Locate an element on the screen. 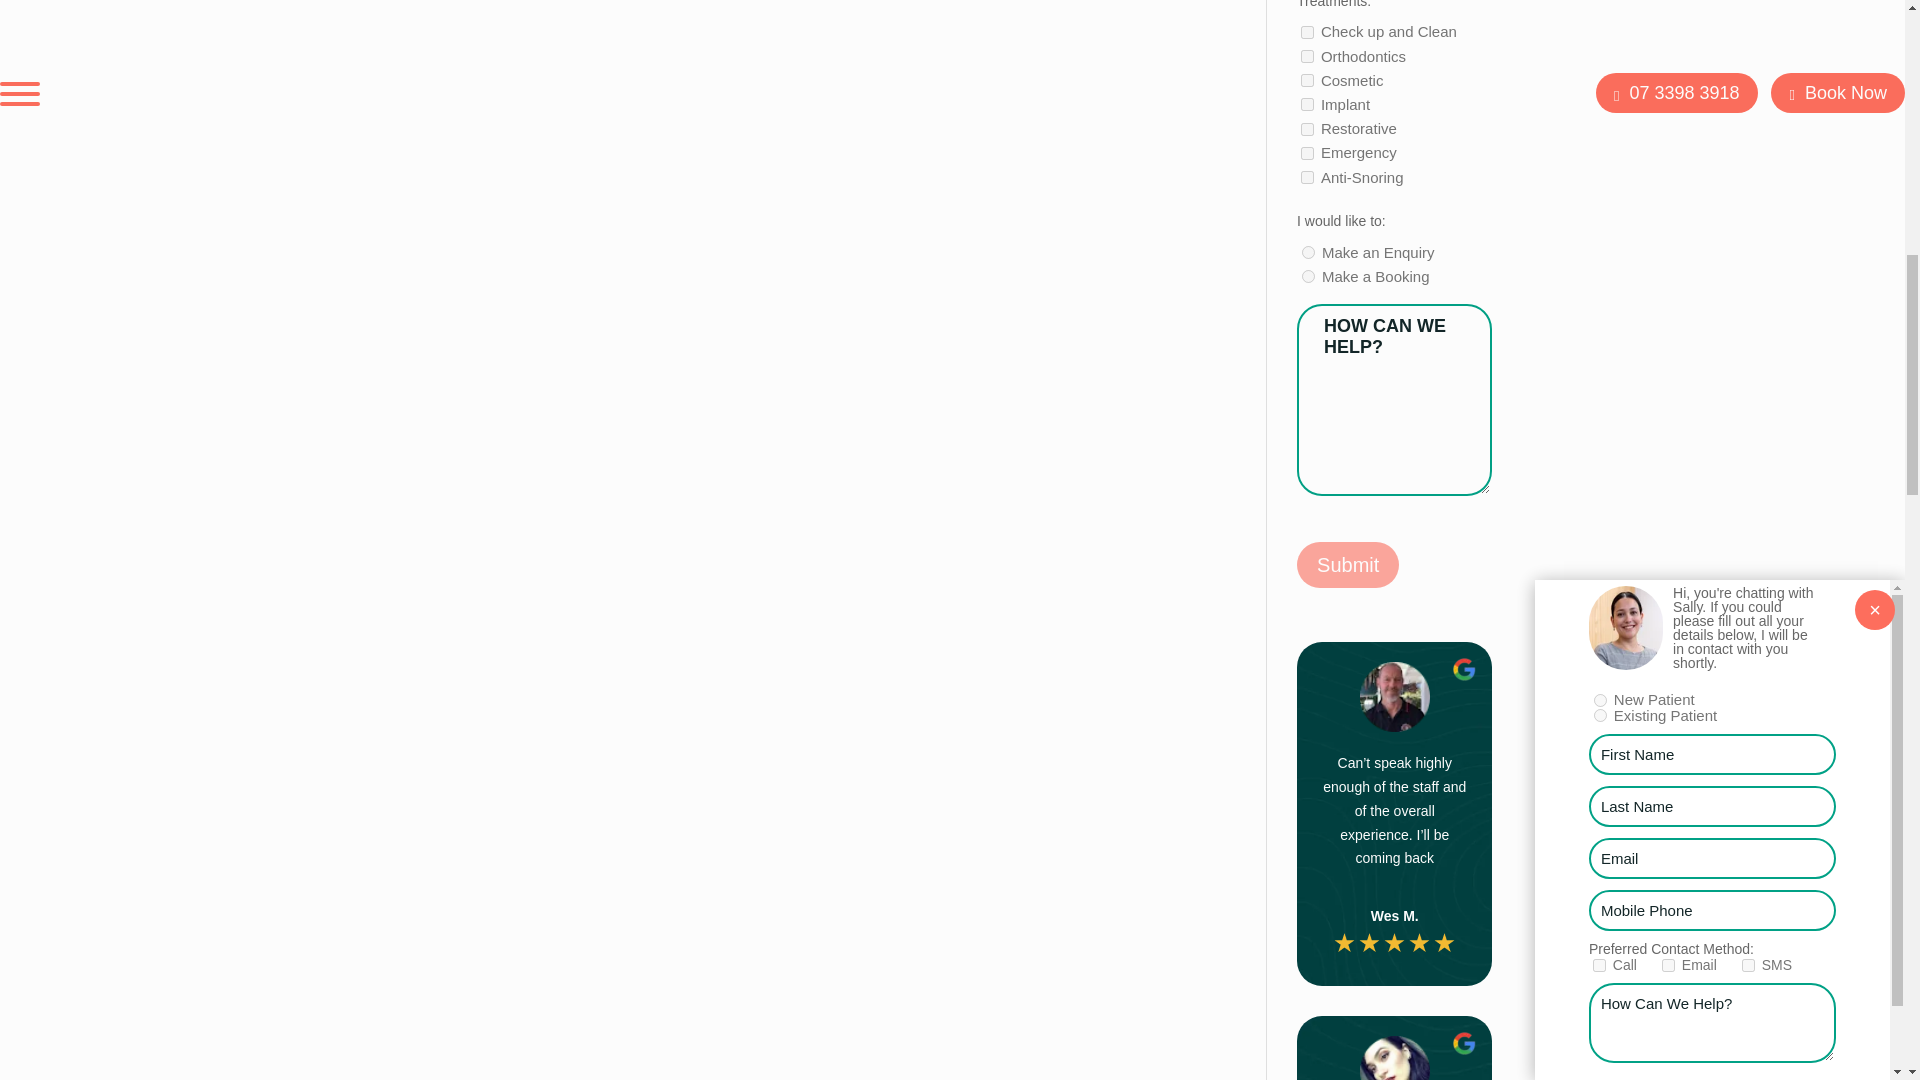 This screenshot has height=1080, width=1920. Cosmetic is located at coordinates (1307, 80).